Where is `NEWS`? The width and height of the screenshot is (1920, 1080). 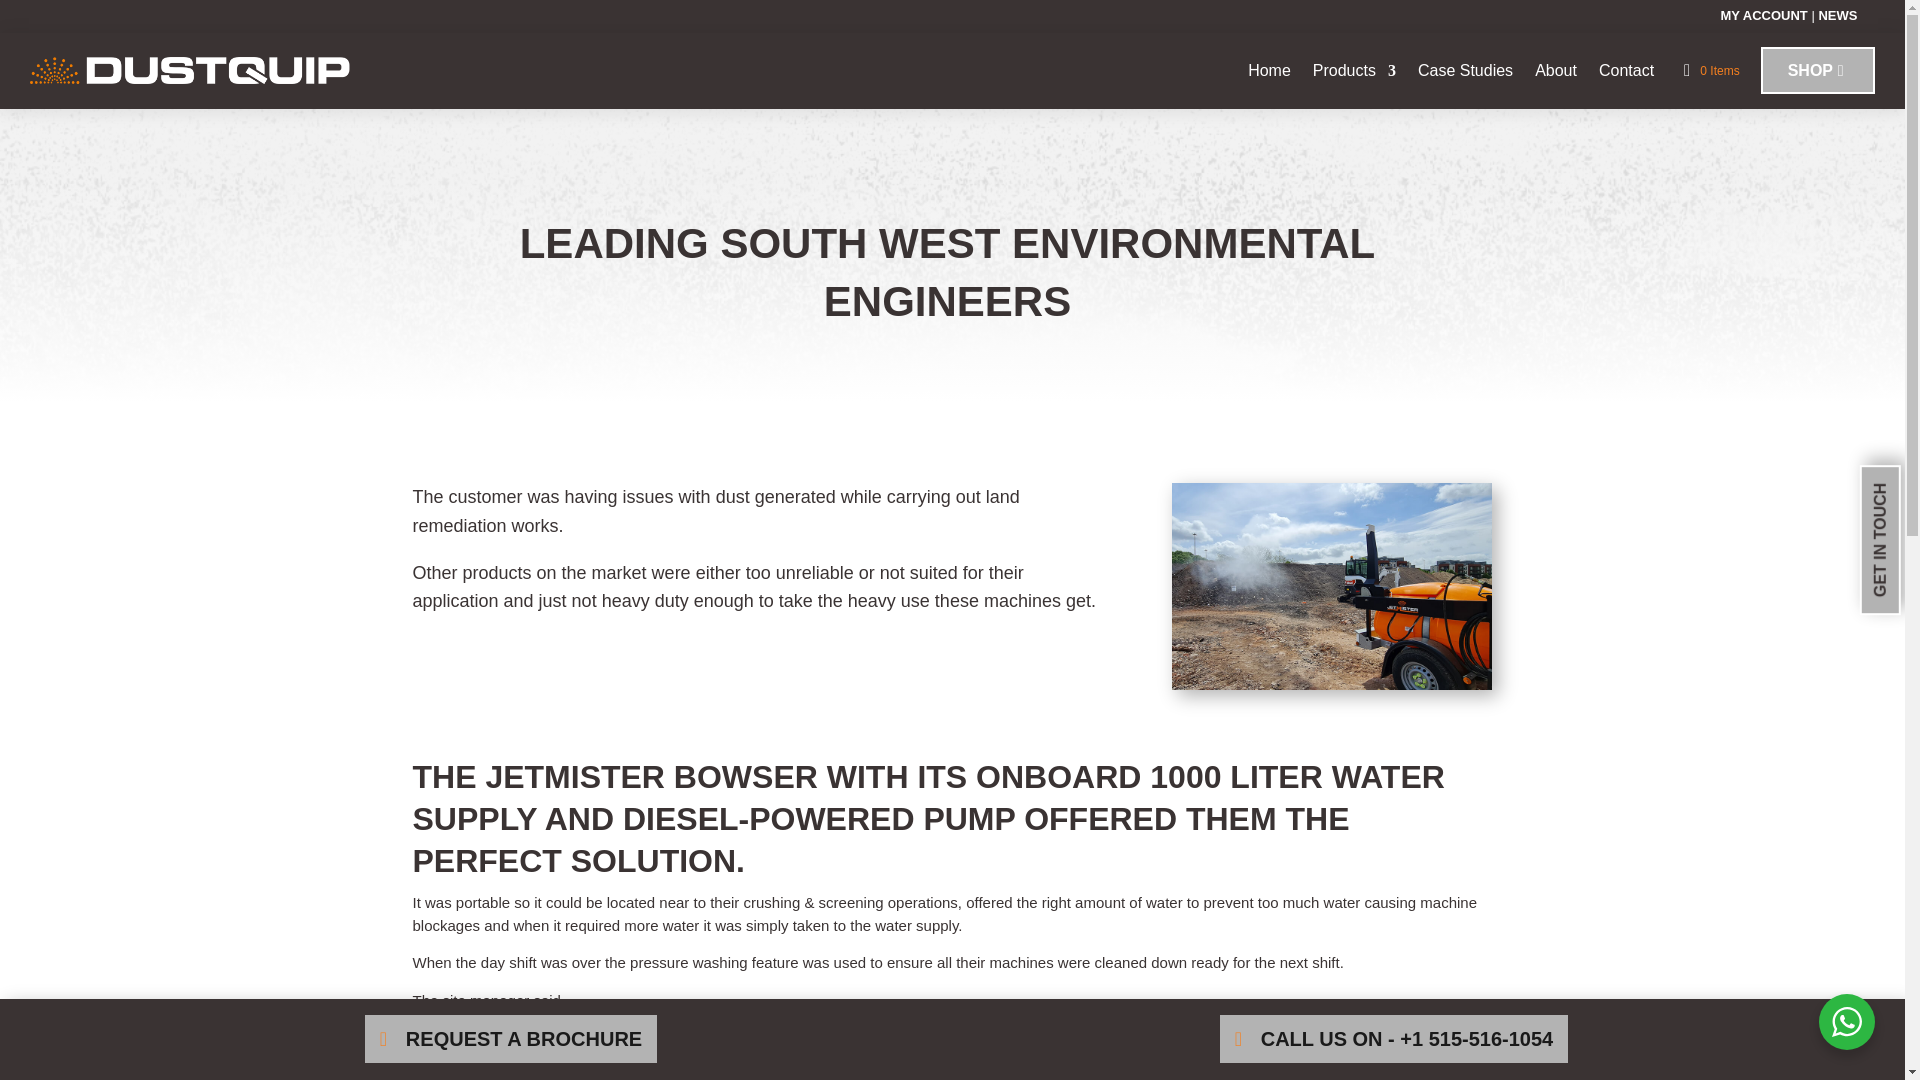
NEWS is located at coordinates (1837, 14).